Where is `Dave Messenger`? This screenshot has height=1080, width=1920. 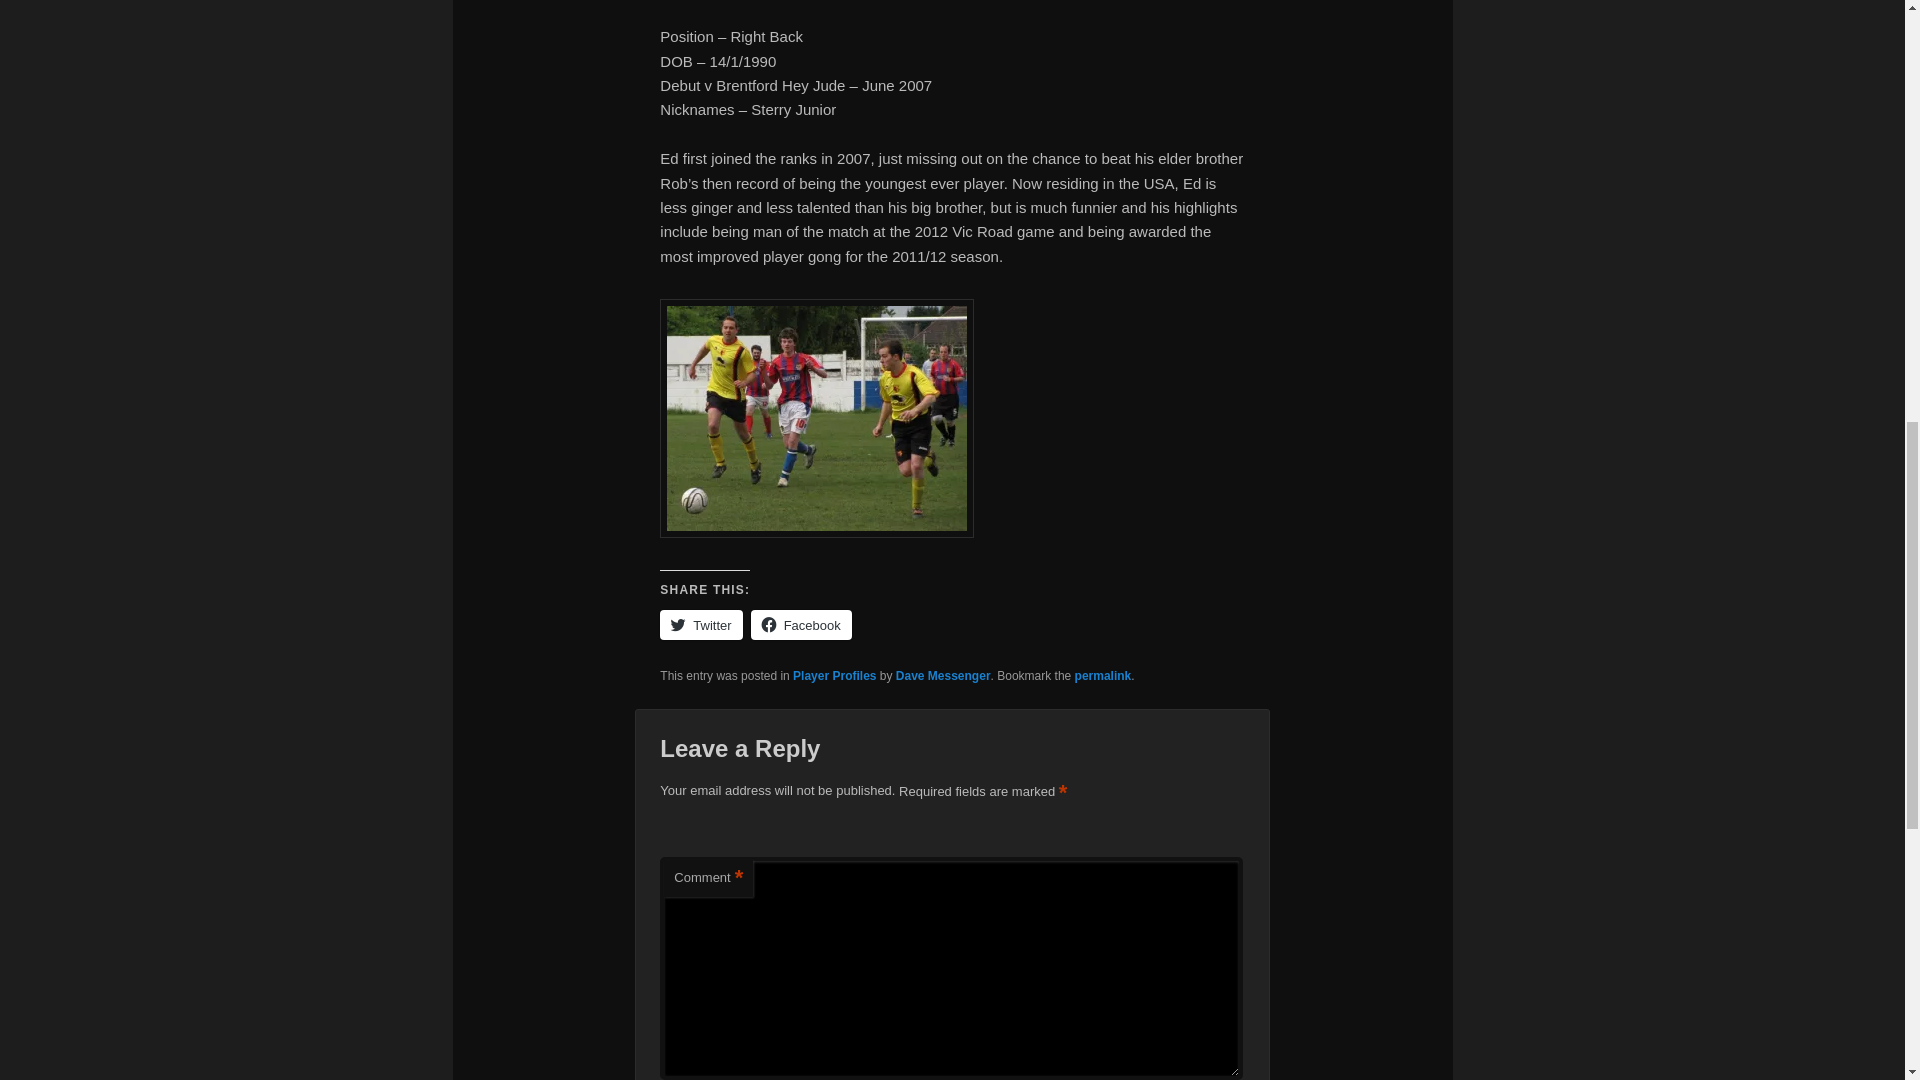 Dave Messenger is located at coordinates (943, 675).